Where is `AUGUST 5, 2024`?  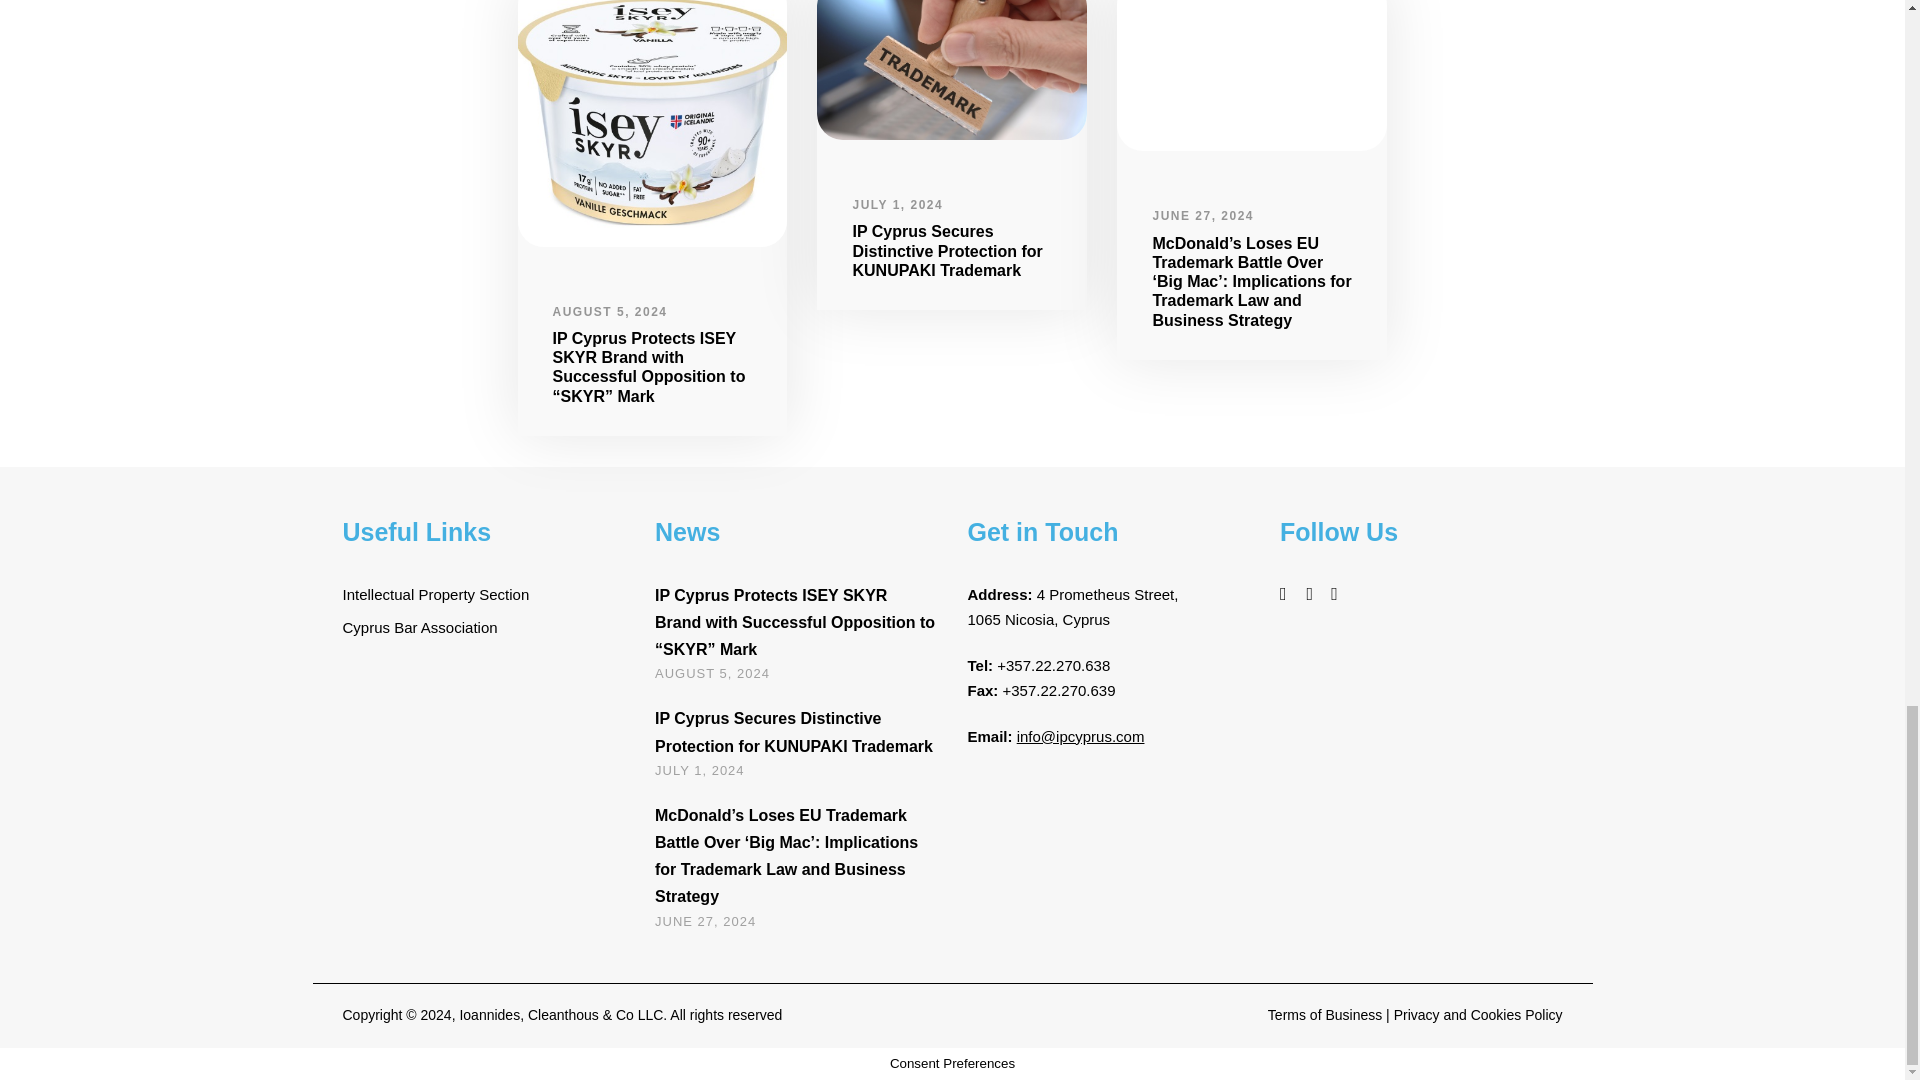 AUGUST 5, 2024 is located at coordinates (609, 311).